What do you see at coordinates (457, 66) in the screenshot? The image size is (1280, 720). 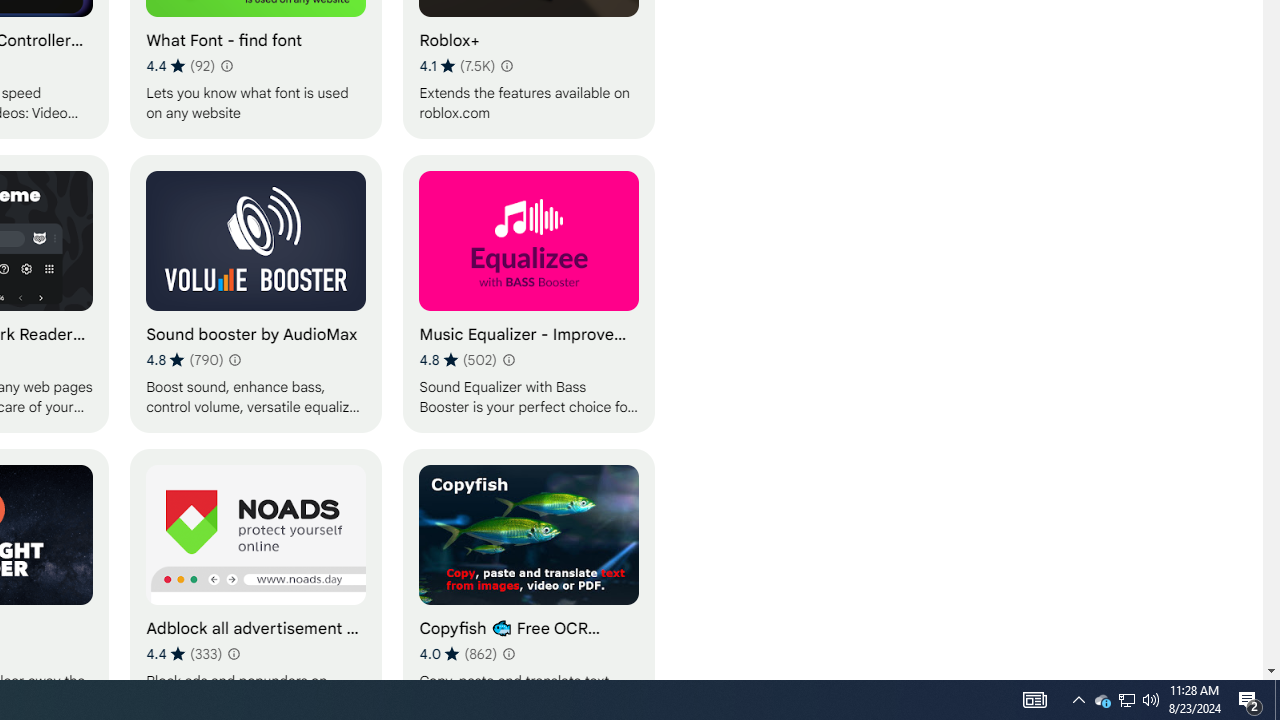 I see `Average rating 4.1 out of 5 stars. 7.5K ratings.` at bounding box center [457, 66].